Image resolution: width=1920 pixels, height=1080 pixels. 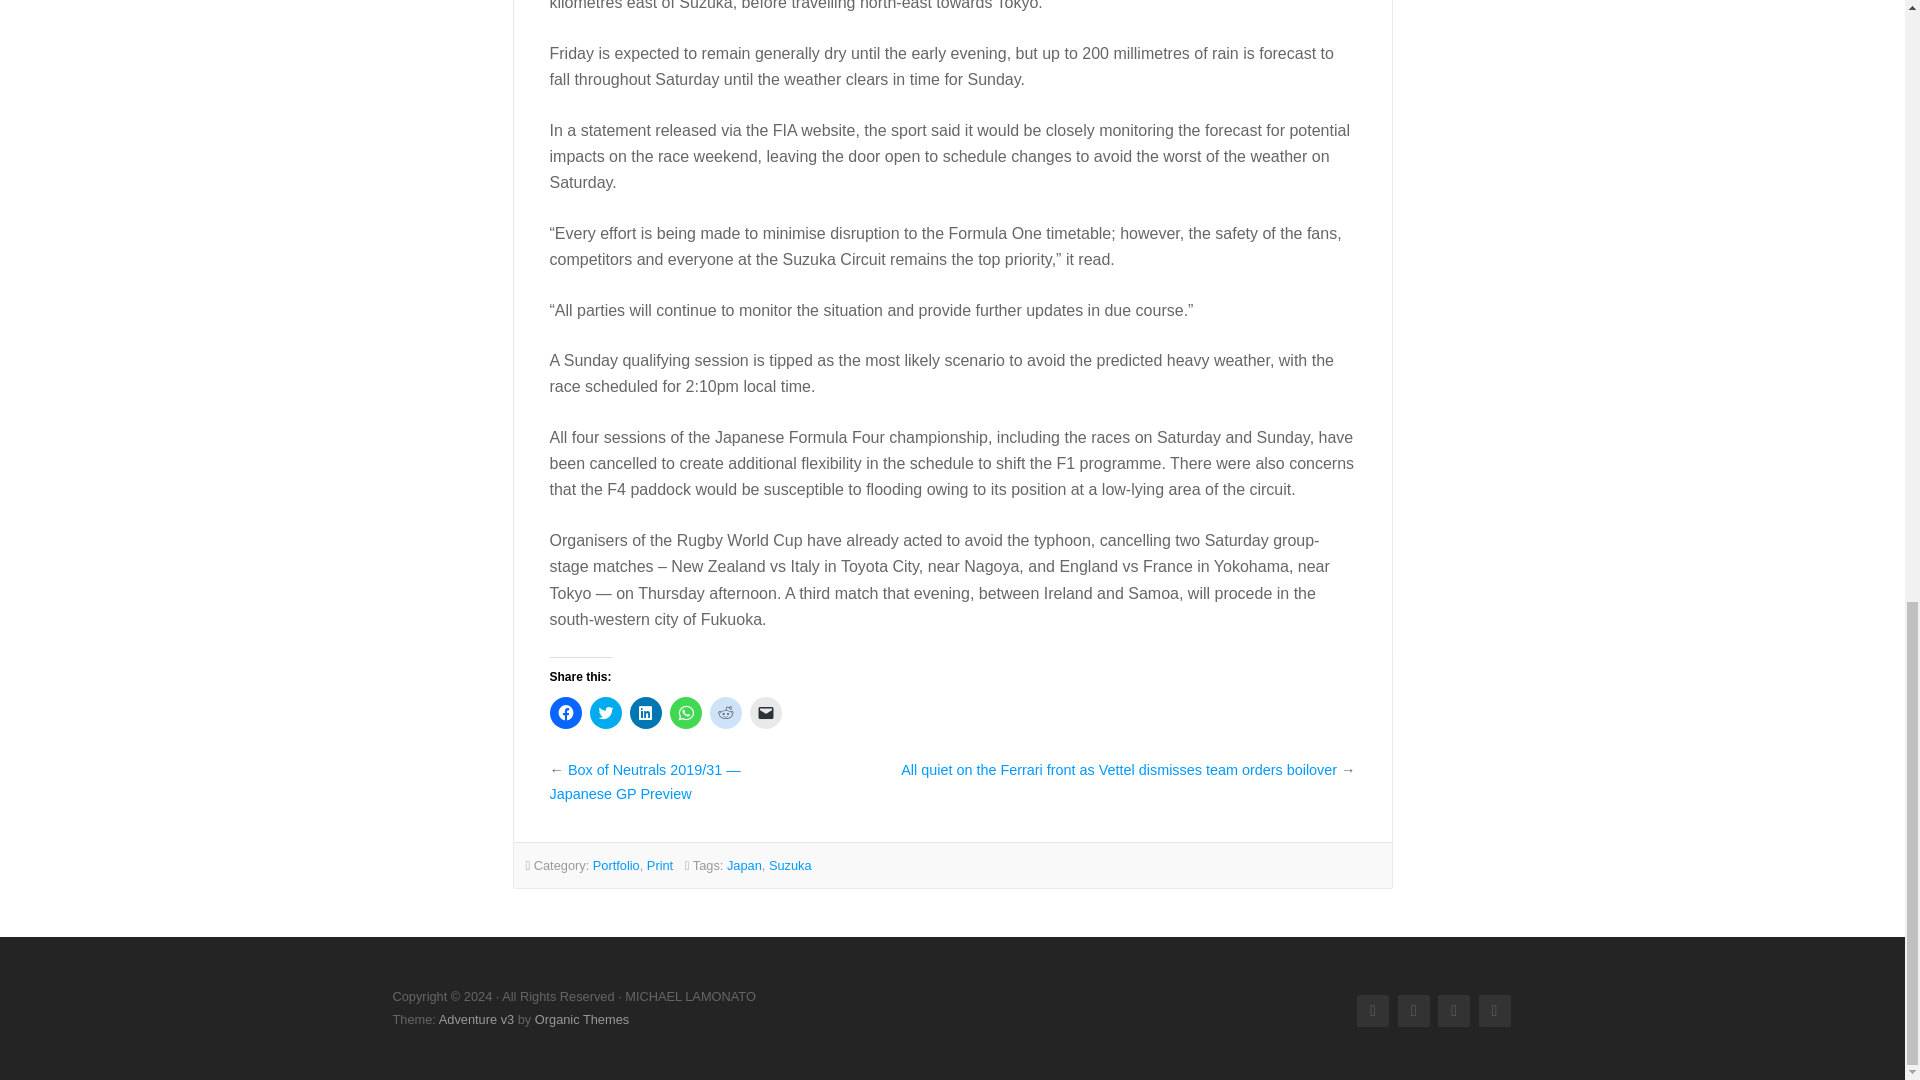 I want to click on Click to email a link to a friend, so click(x=766, y=712).